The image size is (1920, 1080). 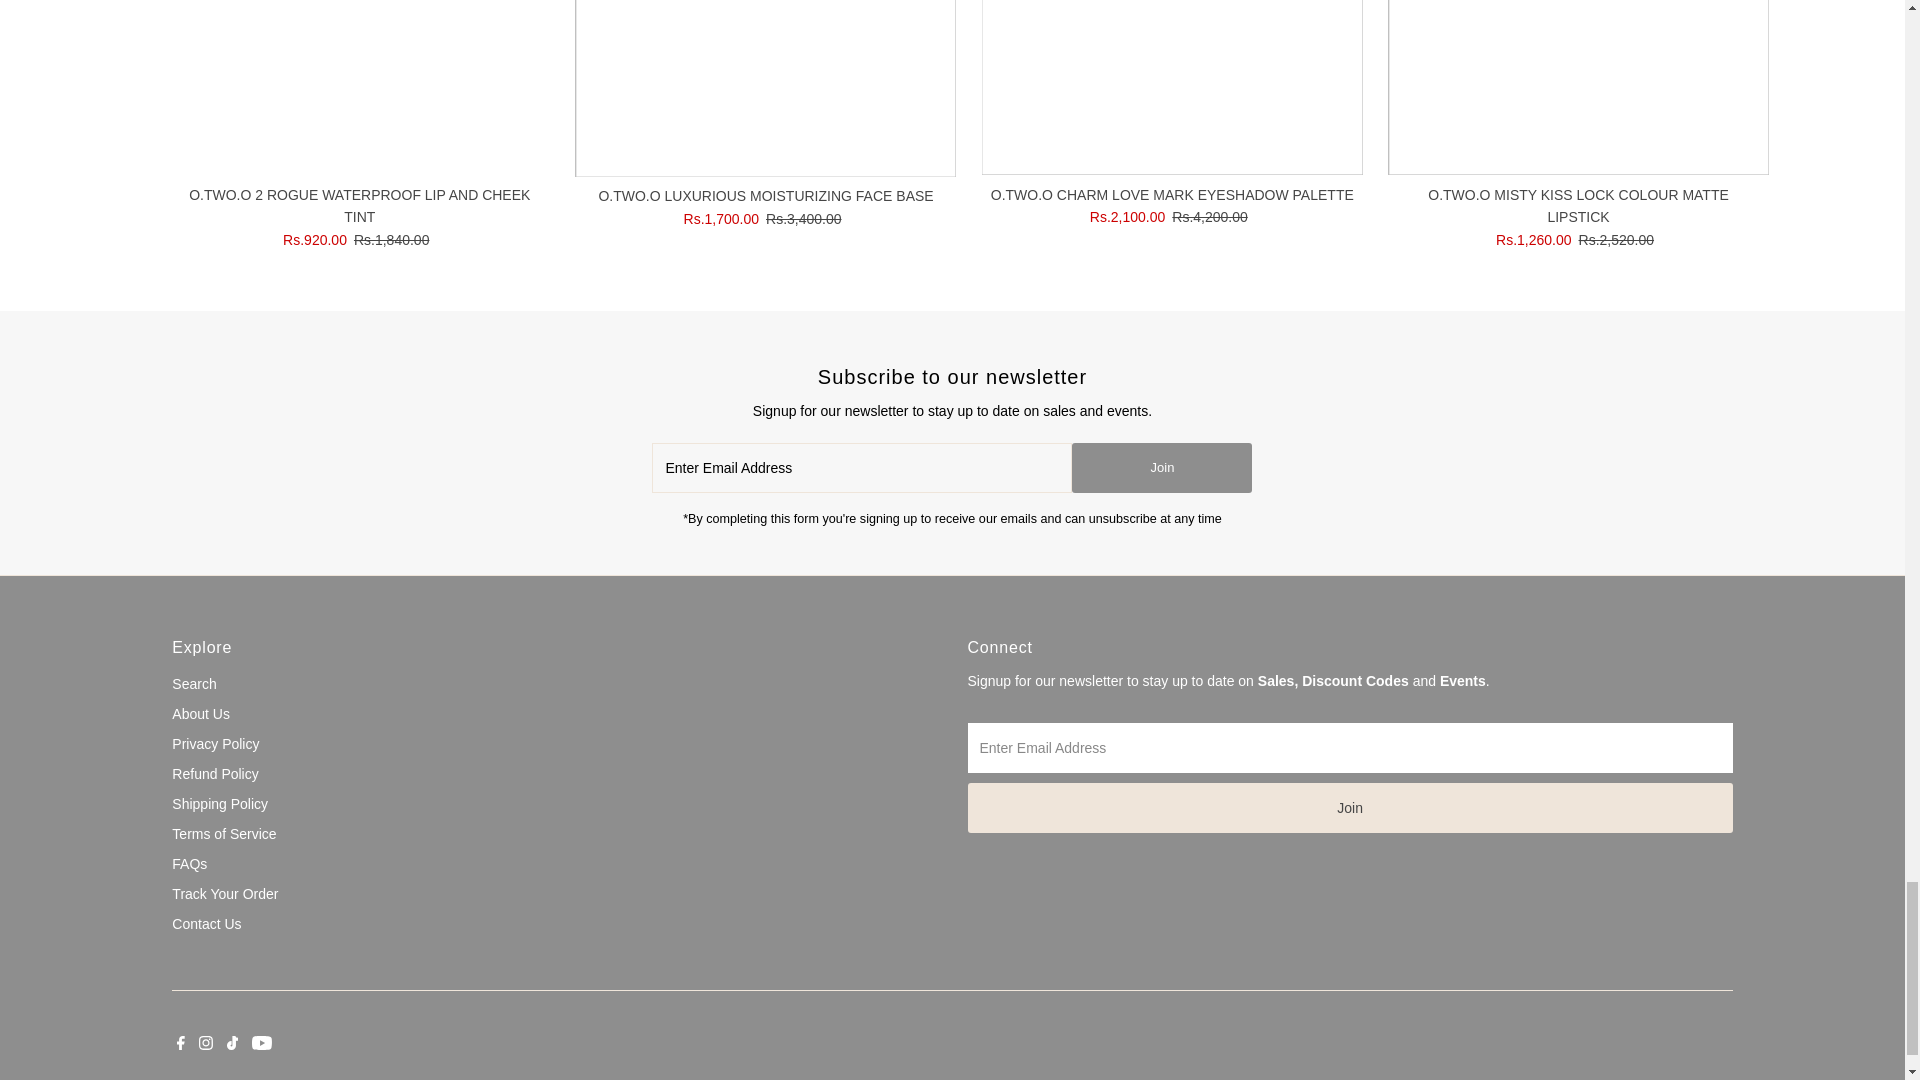 What do you see at coordinates (358, 88) in the screenshot?
I see `O.TWO.O 2 ROGUE WATERPROOF LIP AND CHEEK TINT` at bounding box center [358, 88].